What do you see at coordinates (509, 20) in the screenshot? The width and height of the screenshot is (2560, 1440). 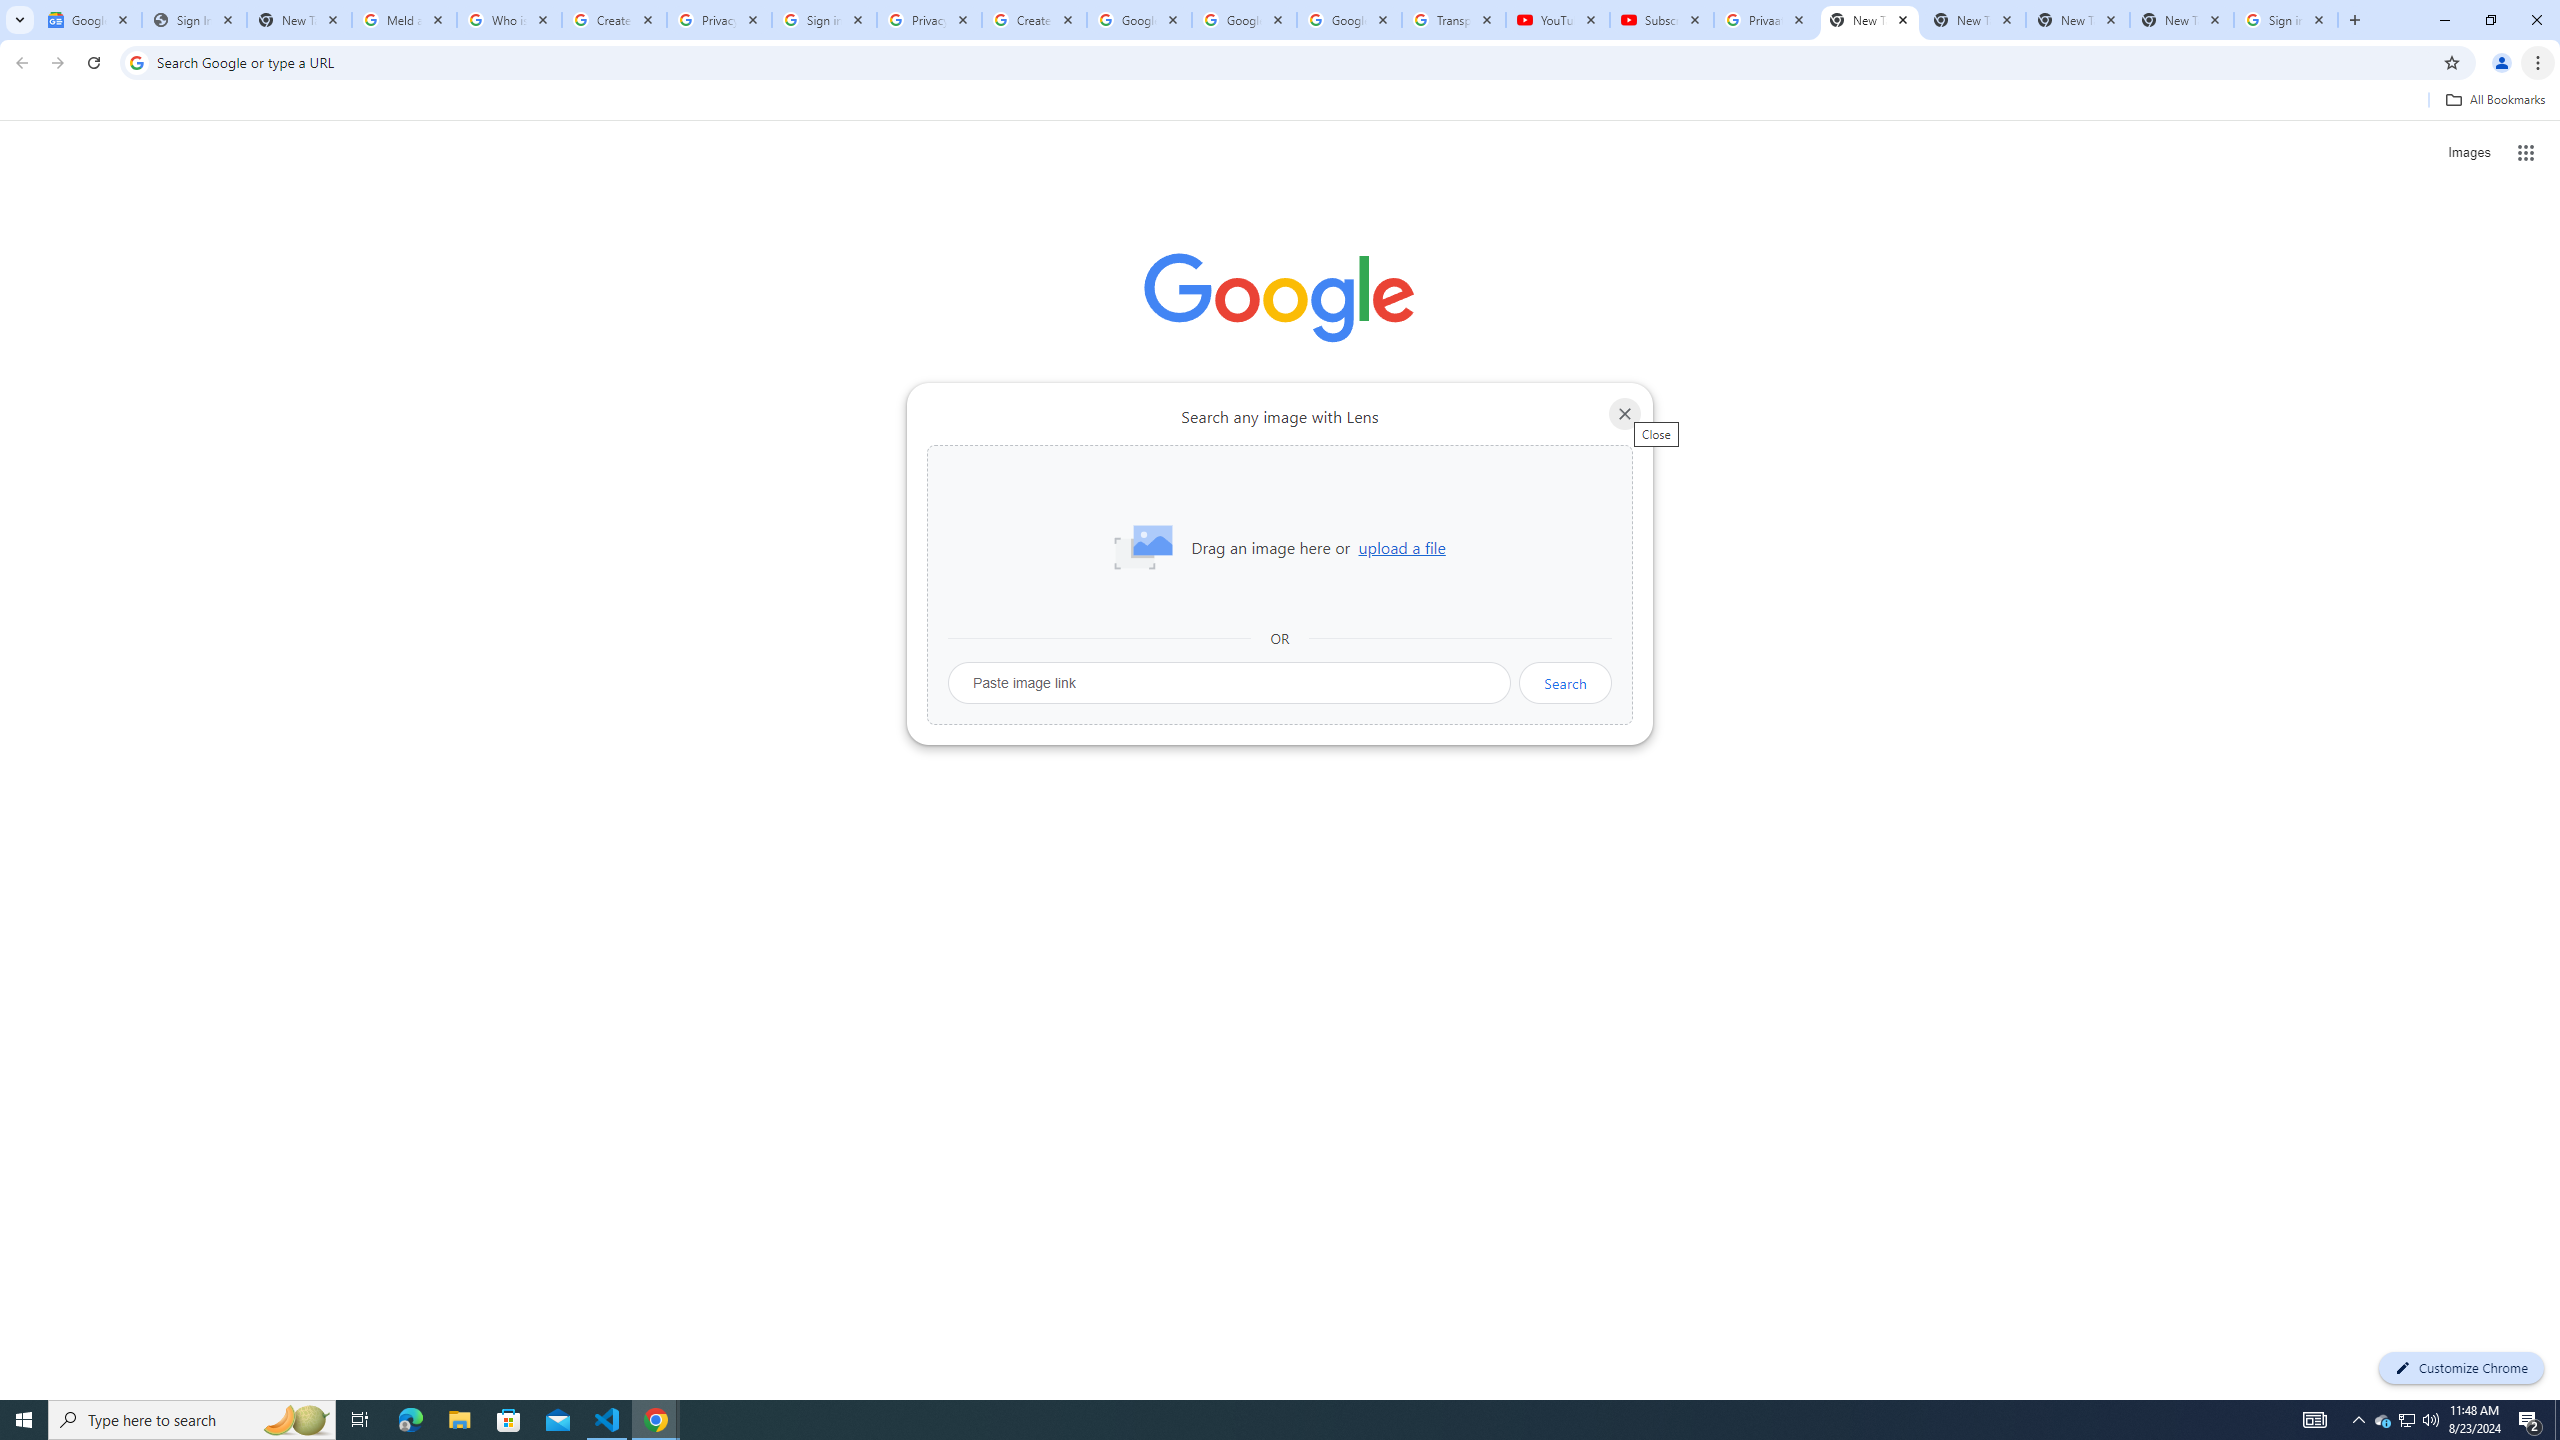 I see `Who is my administrator? - Google Account Help` at bounding box center [509, 20].